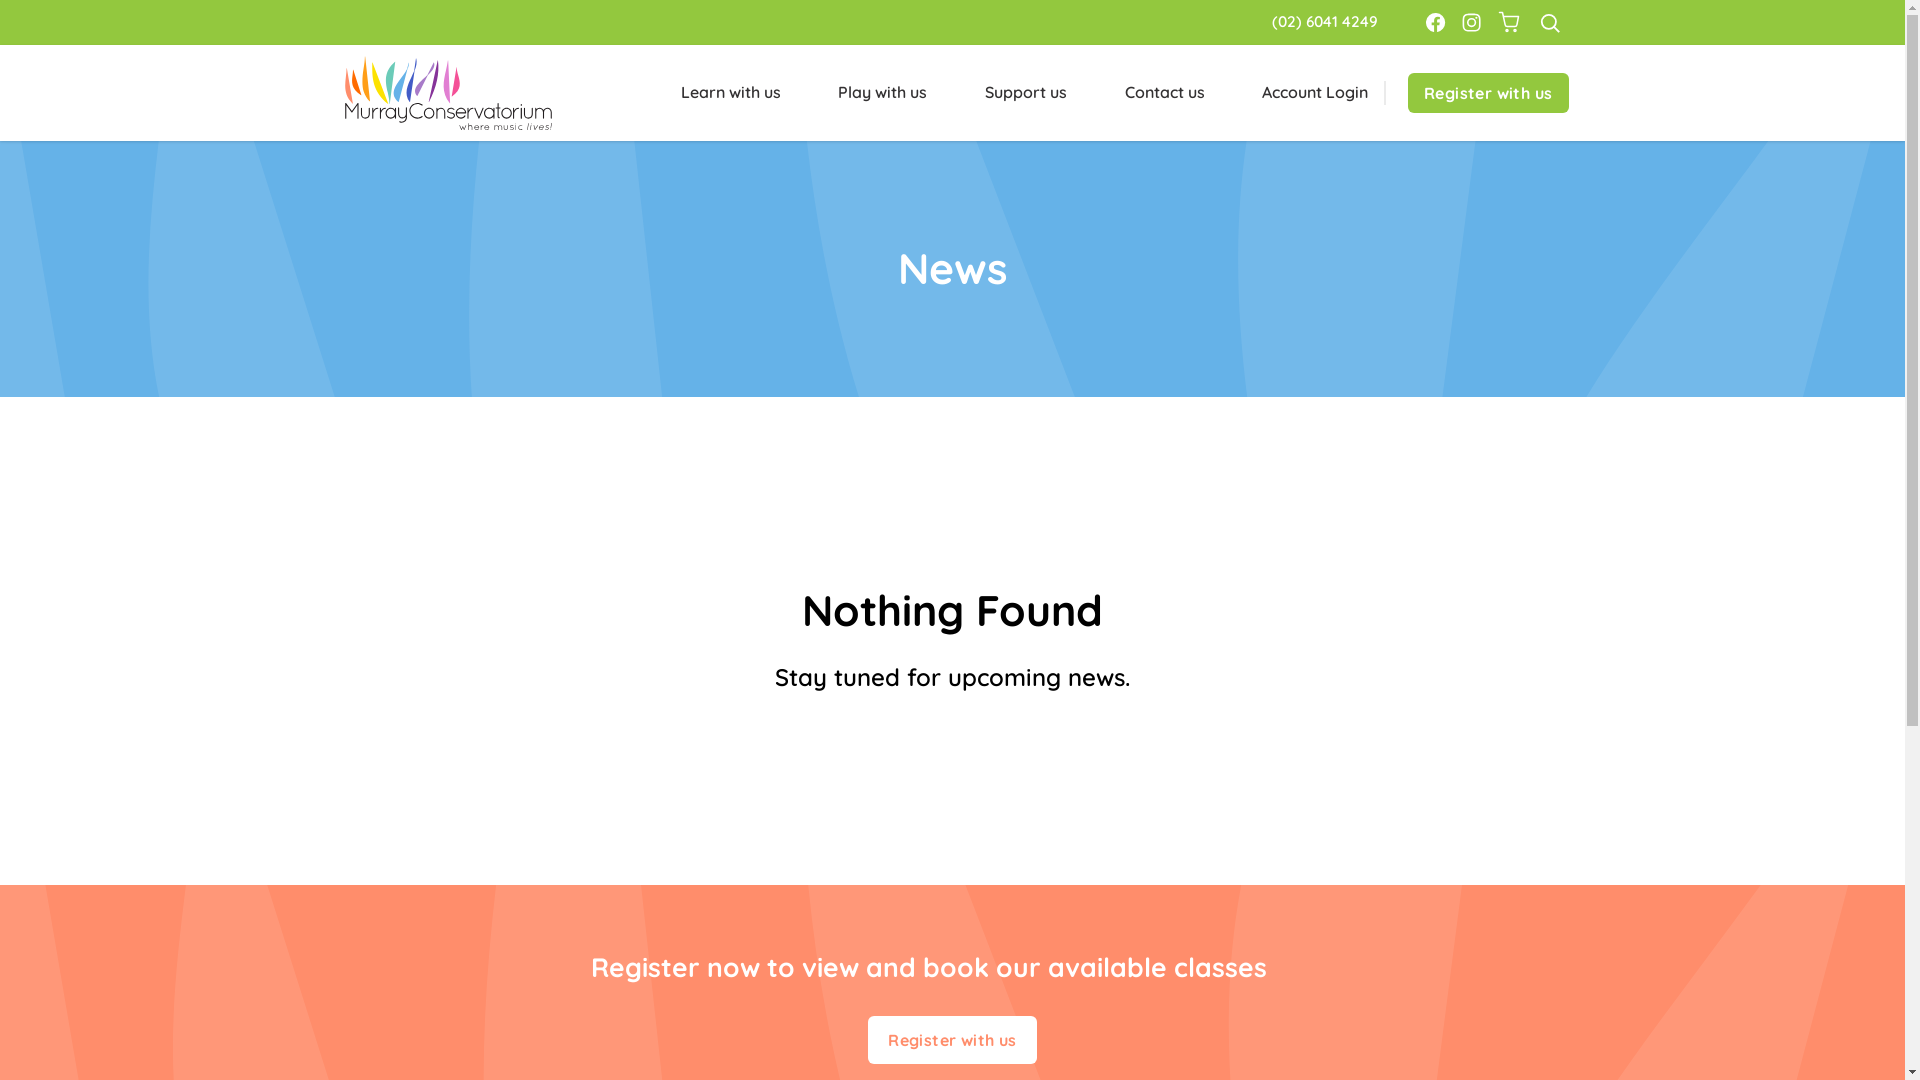  Describe the element at coordinates (1164, 93) in the screenshot. I see `Contact us` at that location.